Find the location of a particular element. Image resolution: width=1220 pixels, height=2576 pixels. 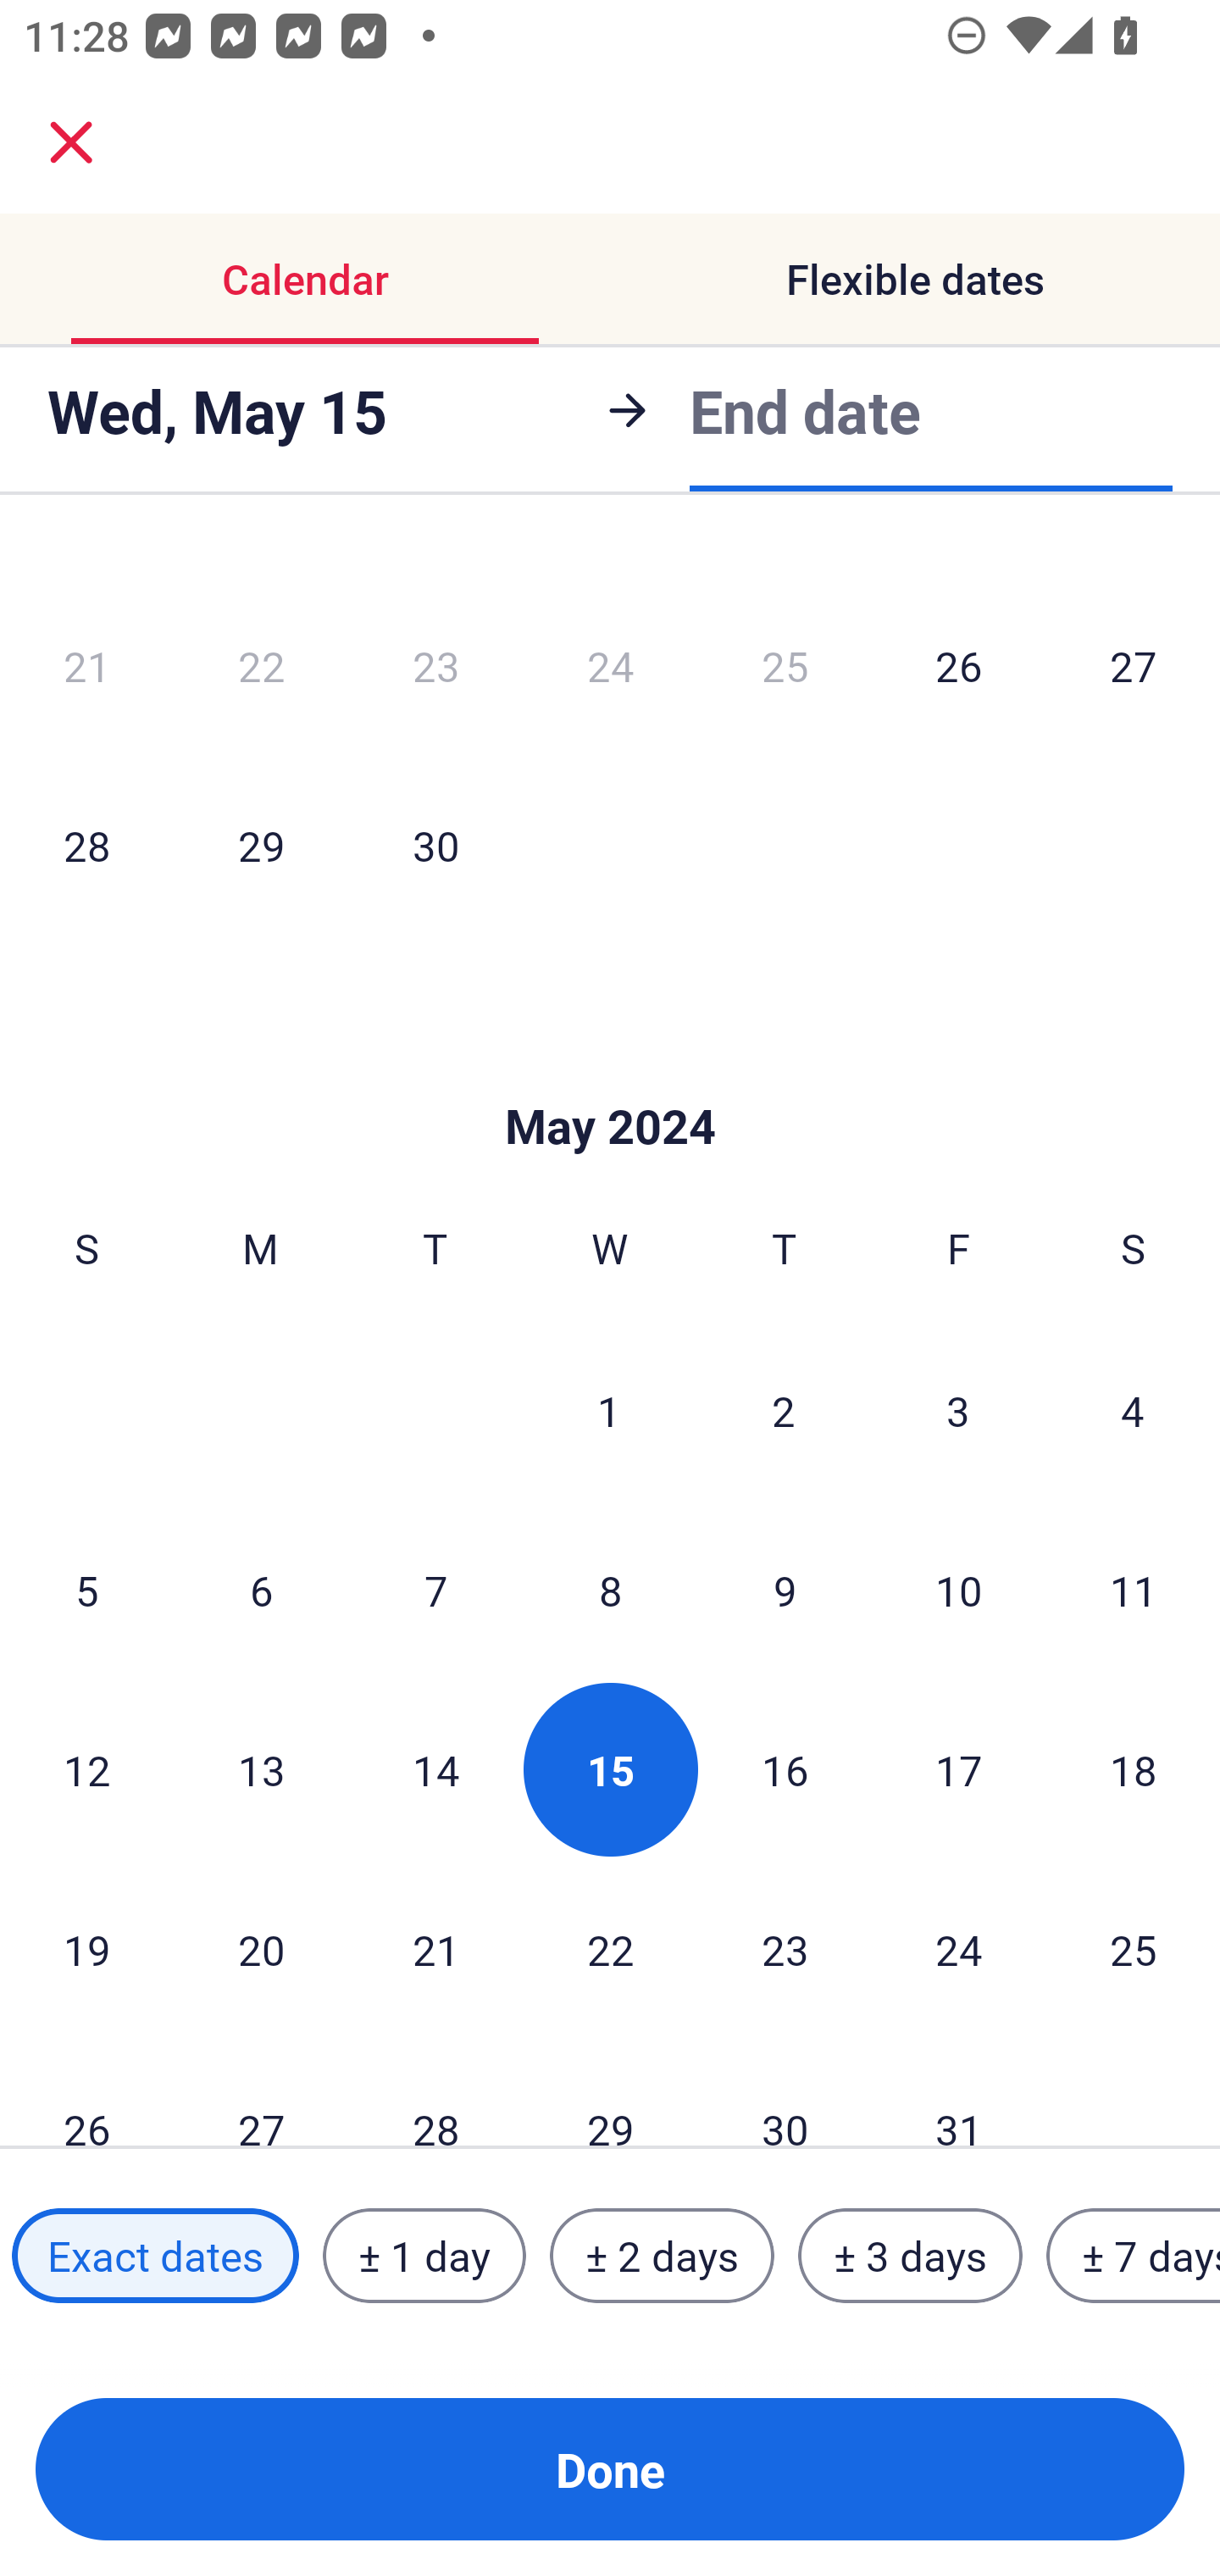

14 Tuesday, May 14, 2024 is located at coordinates (435, 1769).